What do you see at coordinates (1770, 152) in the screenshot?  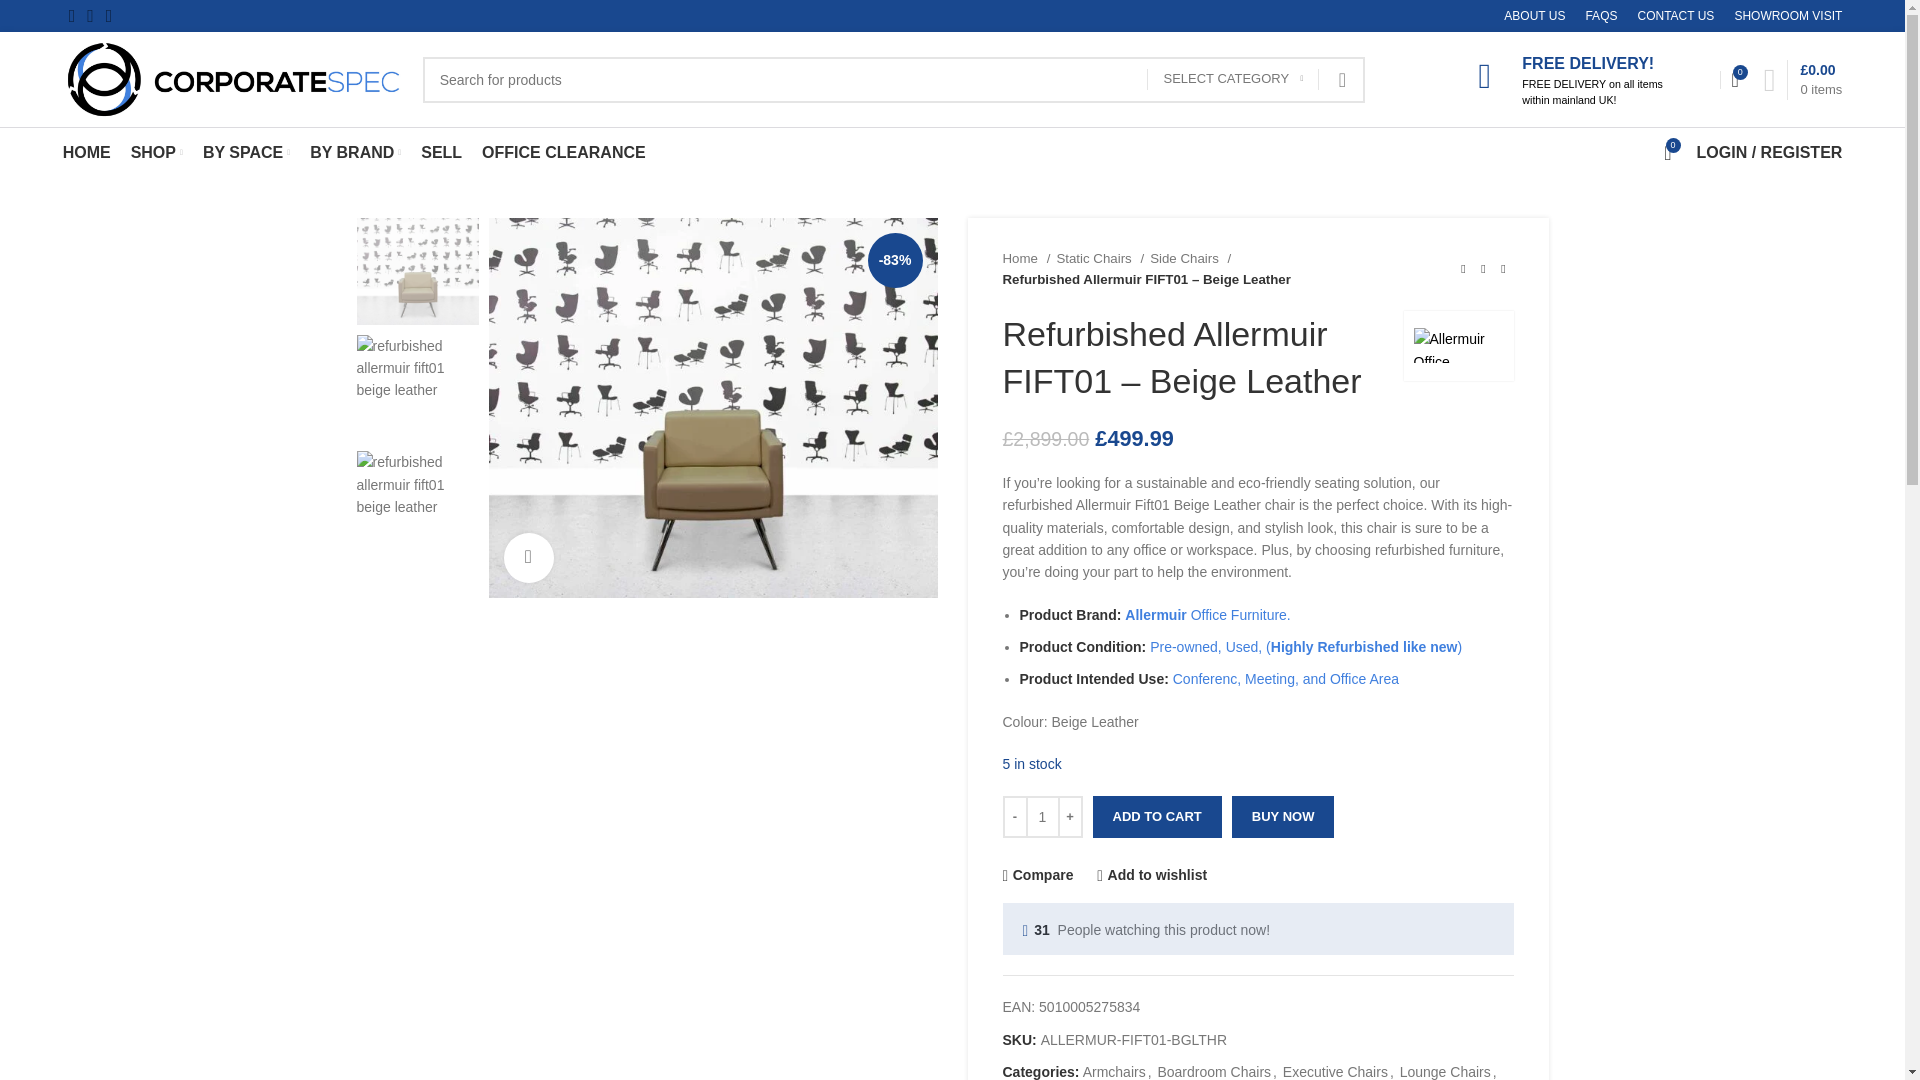 I see `My account` at bounding box center [1770, 152].